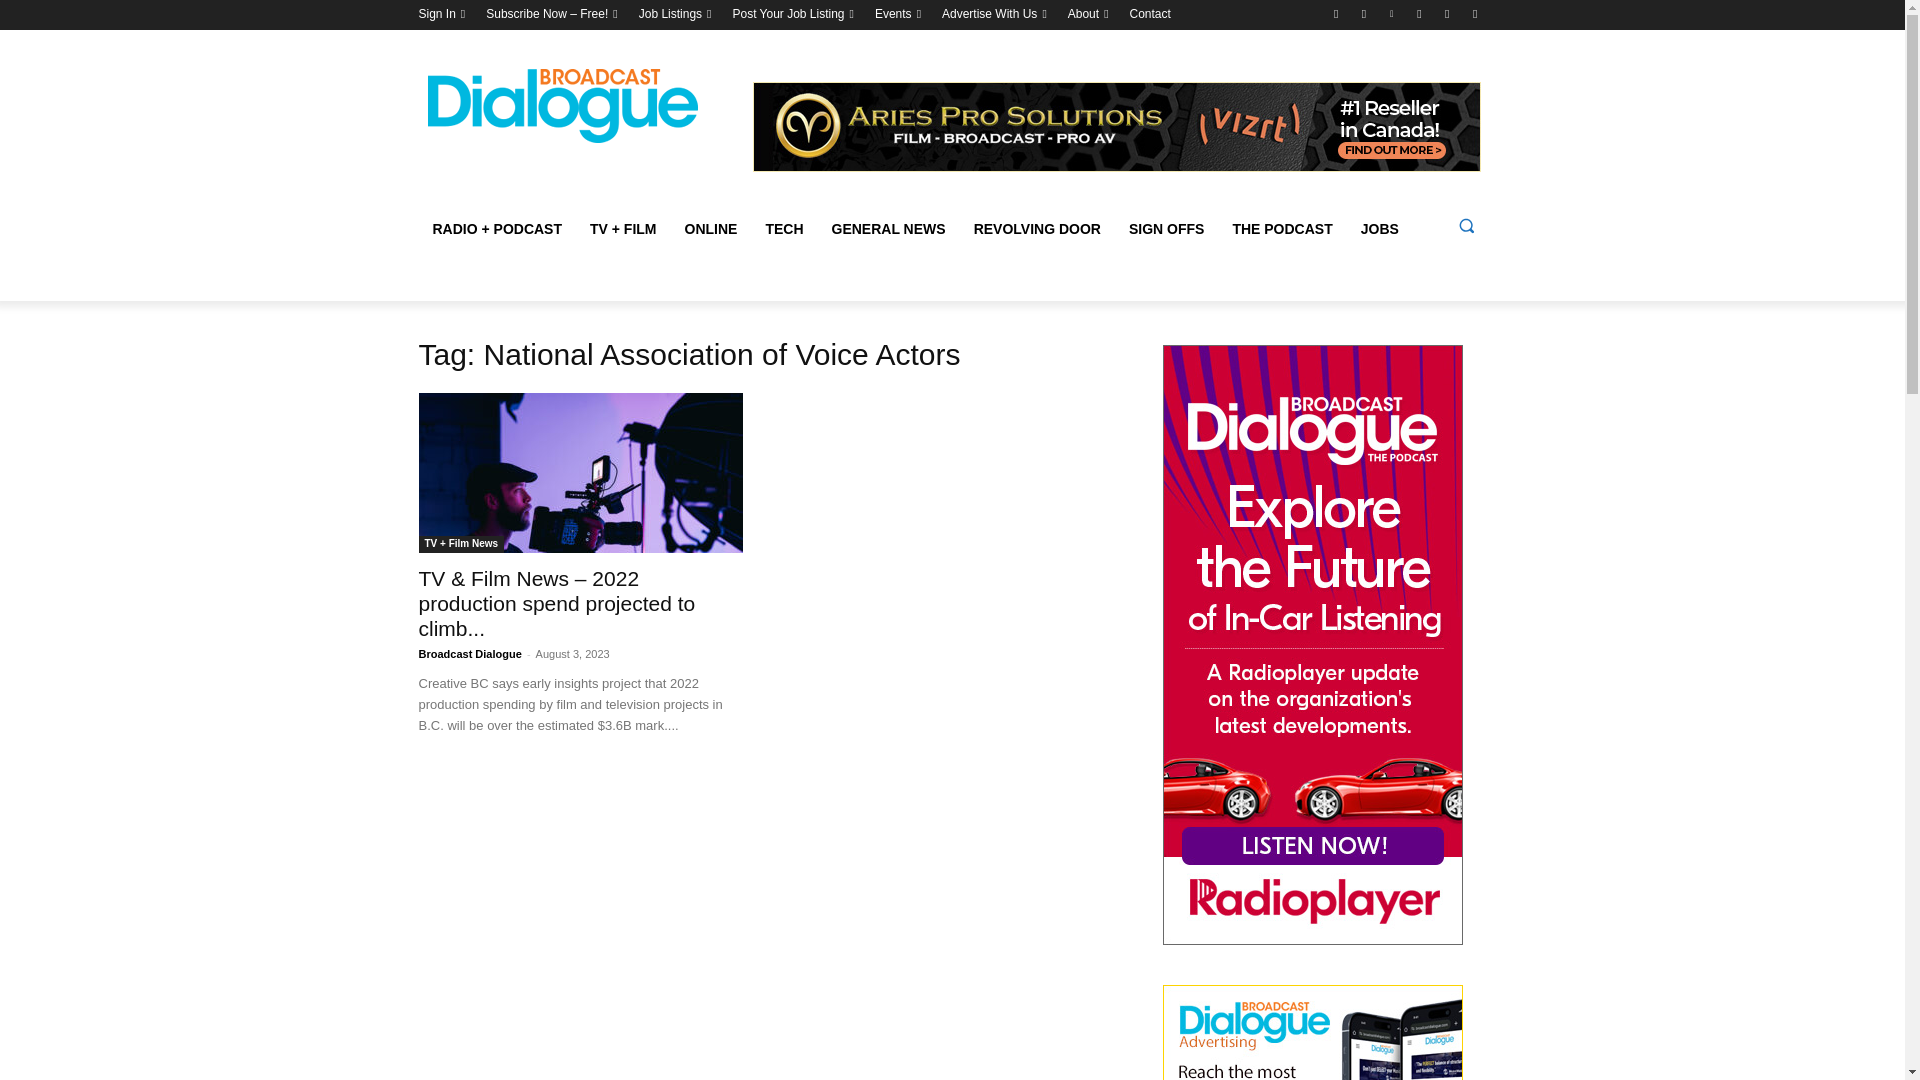 Image resolution: width=1920 pixels, height=1080 pixels. Describe the element at coordinates (670, 14) in the screenshot. I see `Job Listings` at that location.